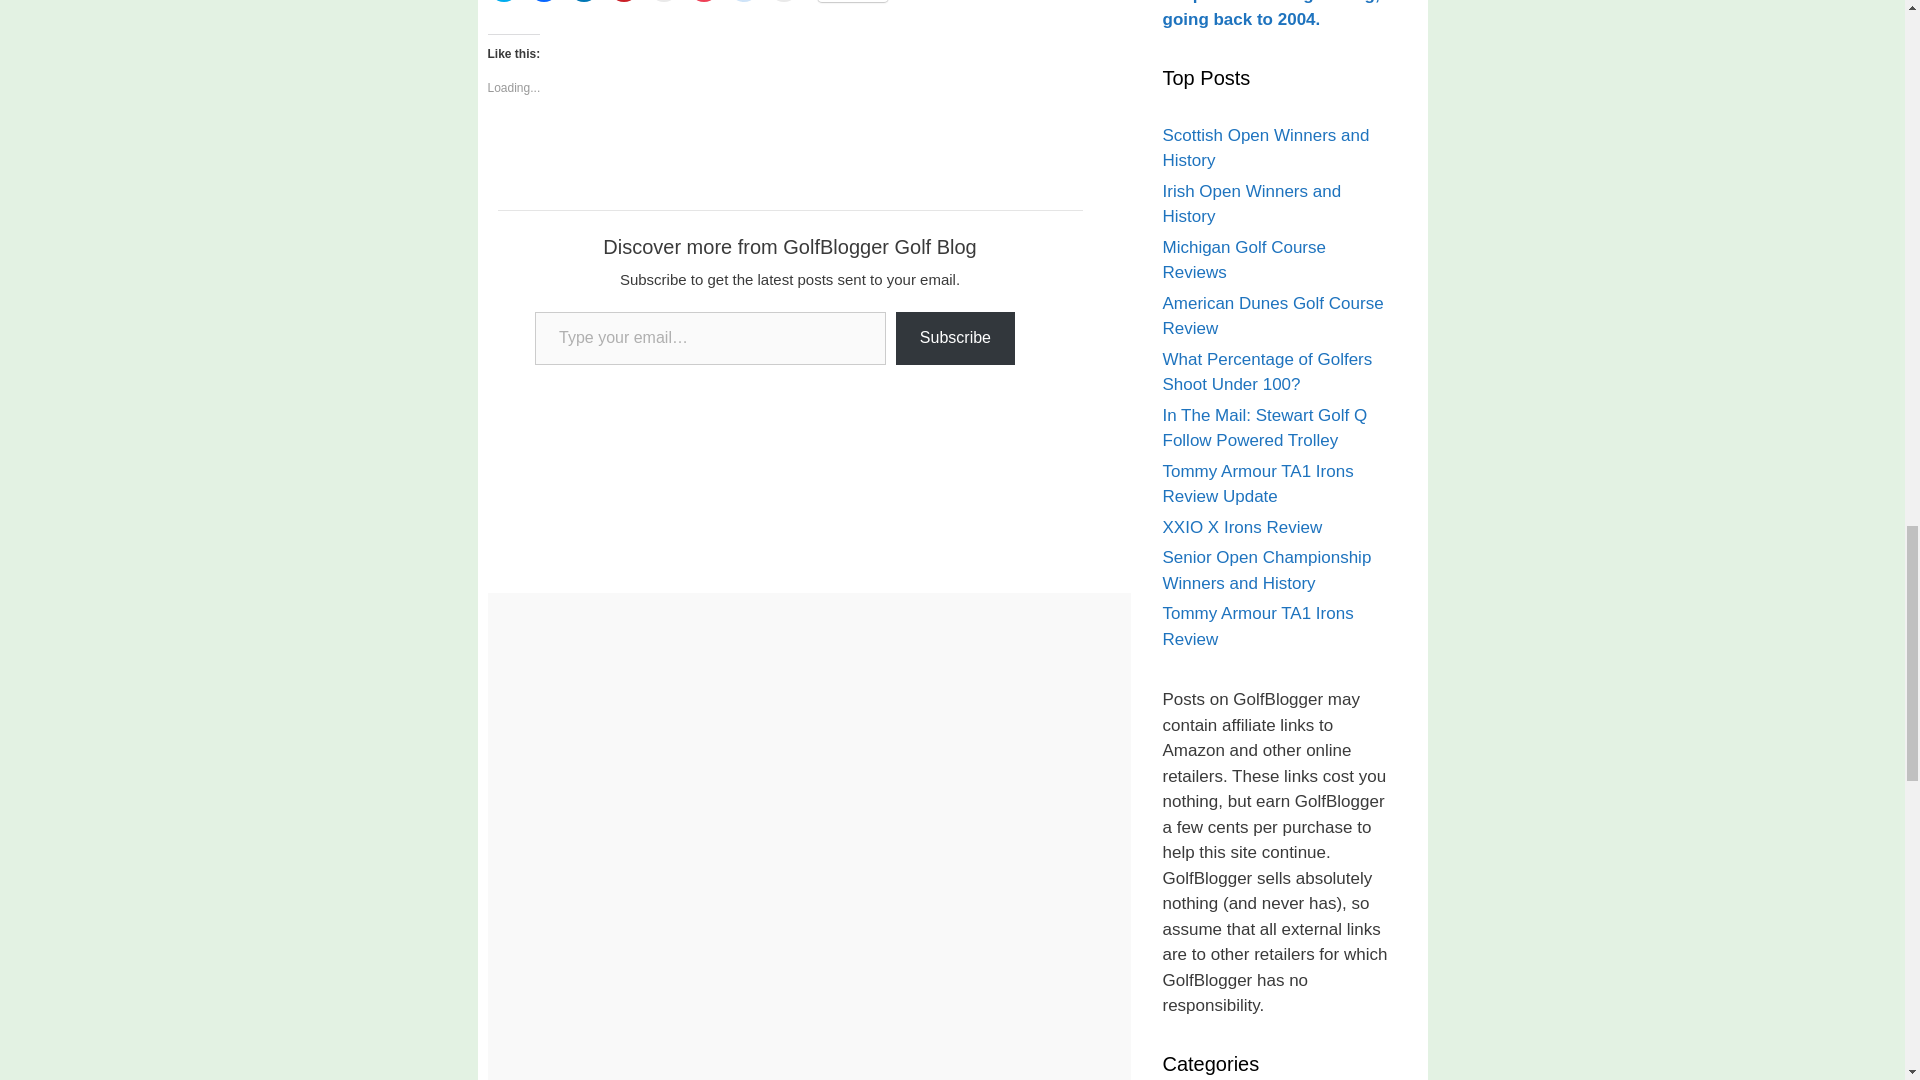 This screenshot has width=1920, height=1080. What do you see at coordinates (504, 1) in the screenshot?
I see `Click to share on Twitter` at bounding box center [504, 1].